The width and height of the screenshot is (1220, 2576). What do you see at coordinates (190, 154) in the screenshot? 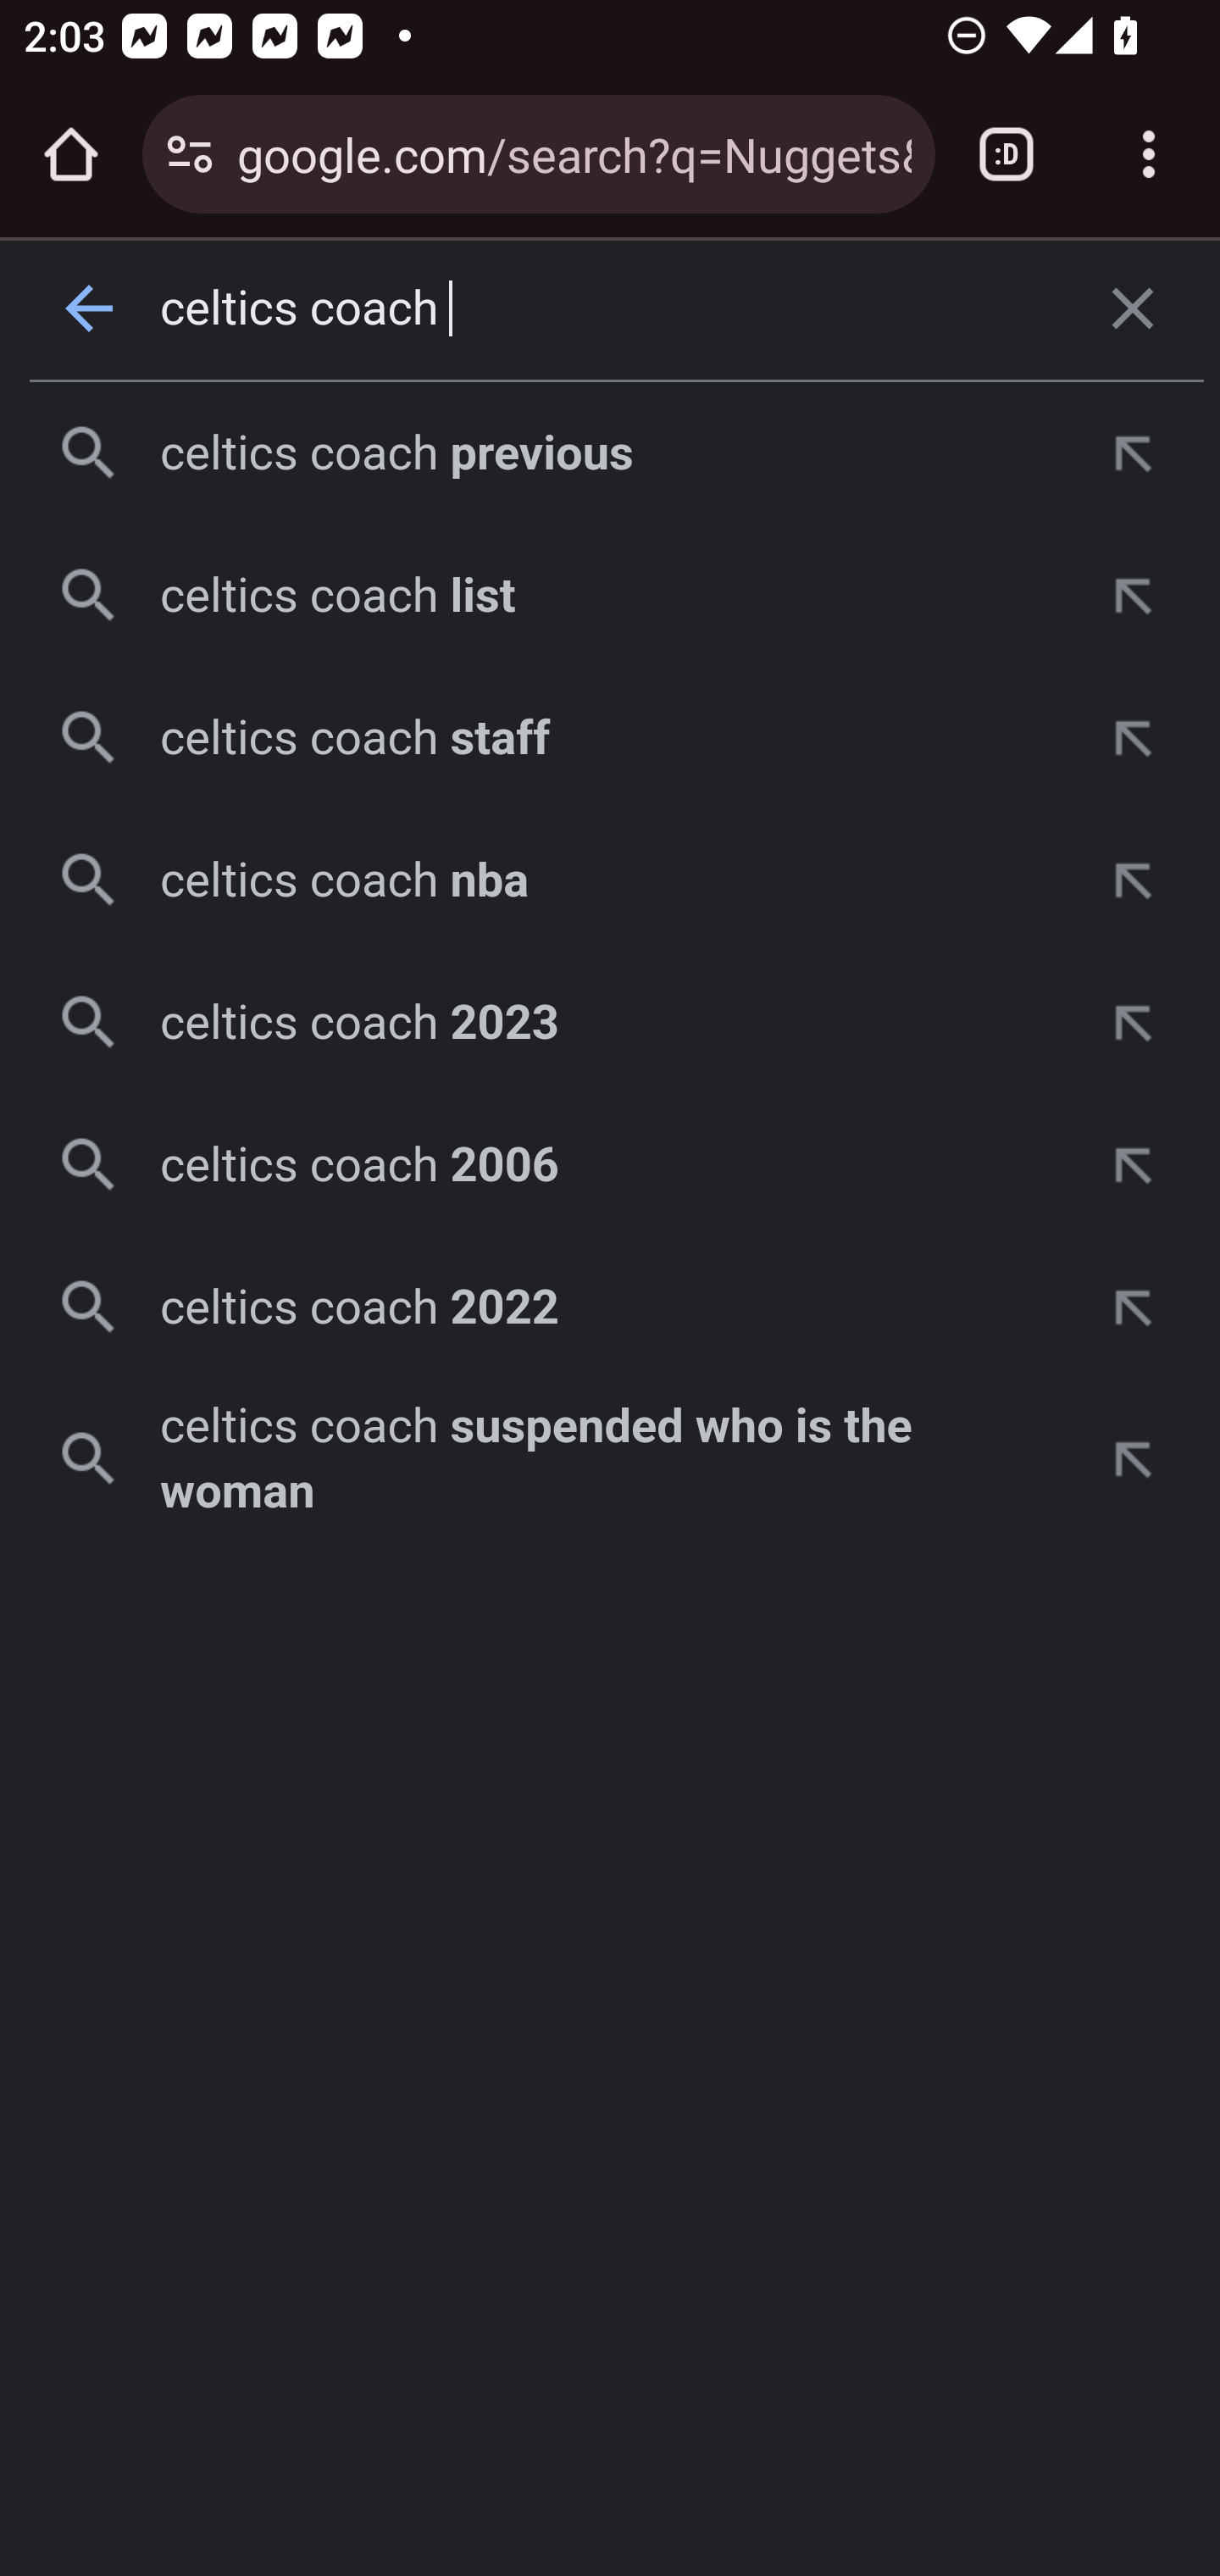
I see `Connection is secure` at bounding box center [190, 154].